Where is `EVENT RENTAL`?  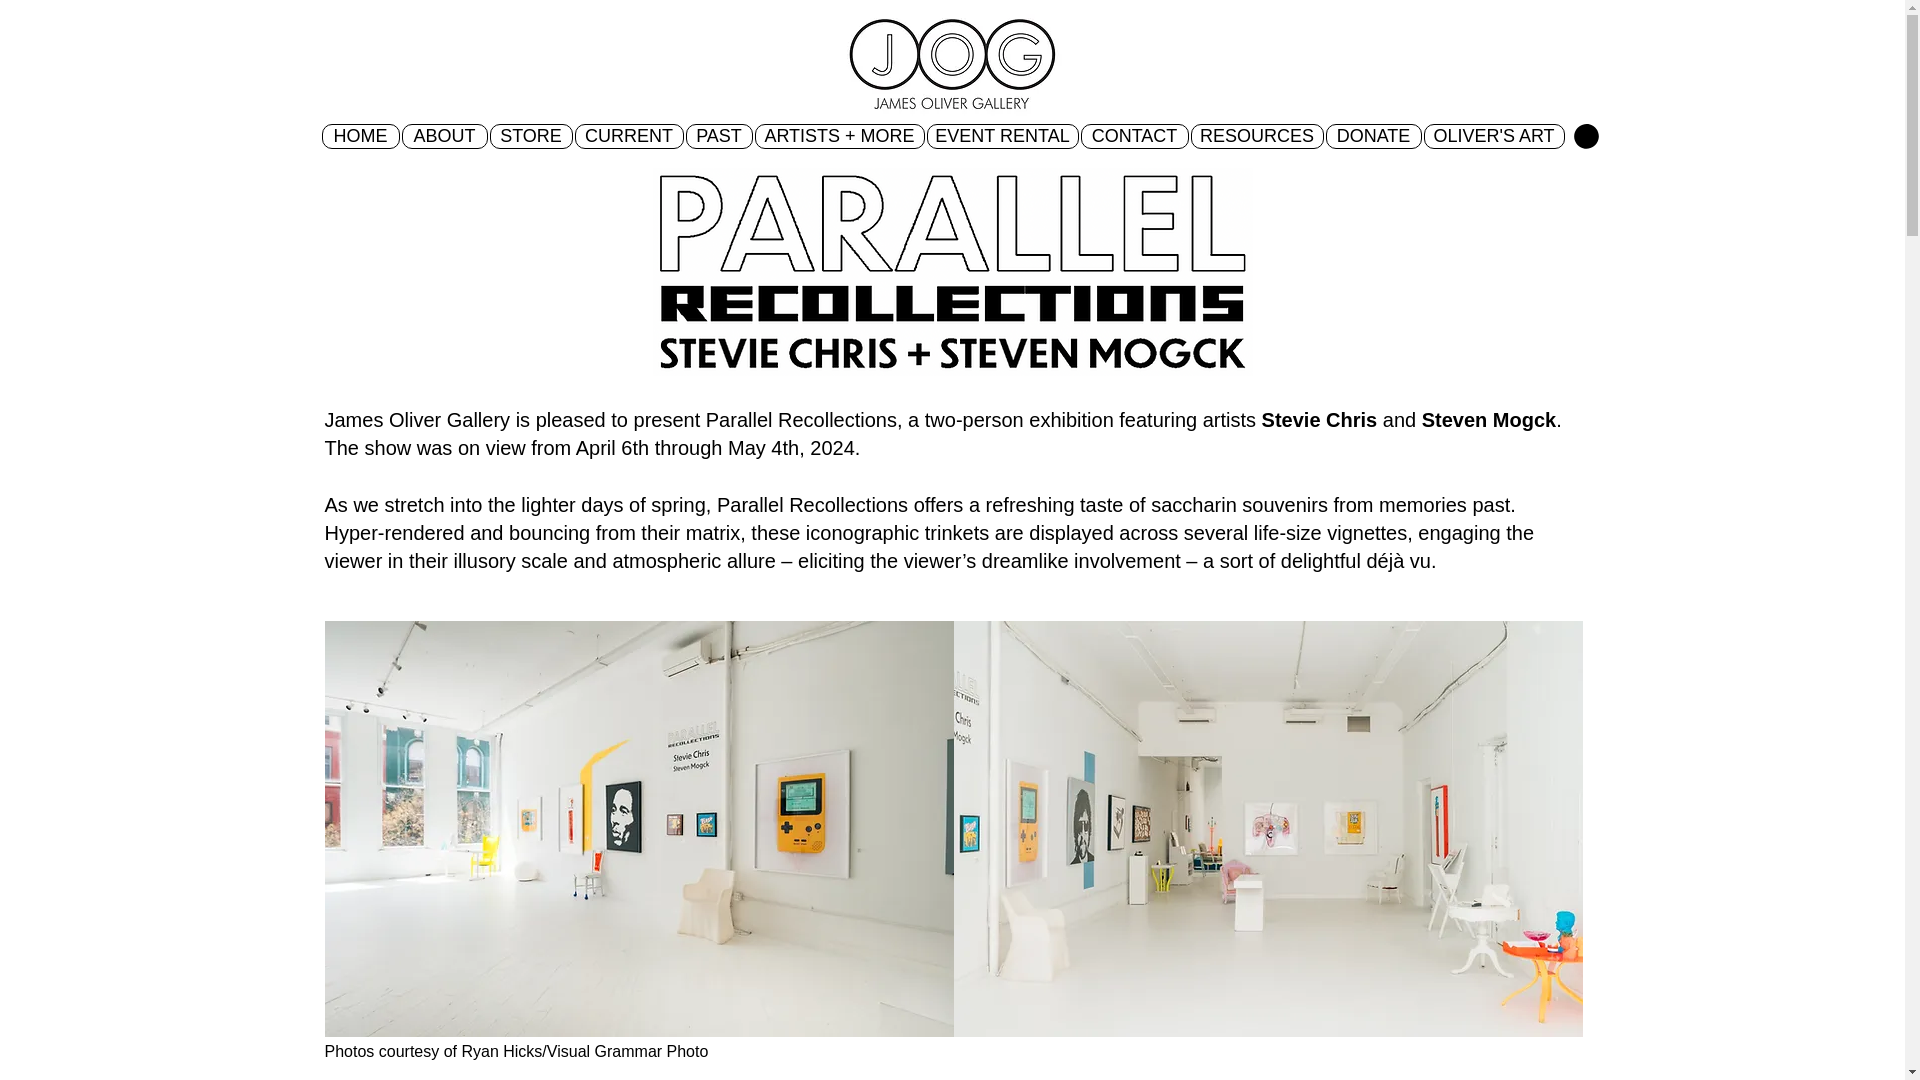
EVENT RENTAL is located at coordinates (1001, 136).